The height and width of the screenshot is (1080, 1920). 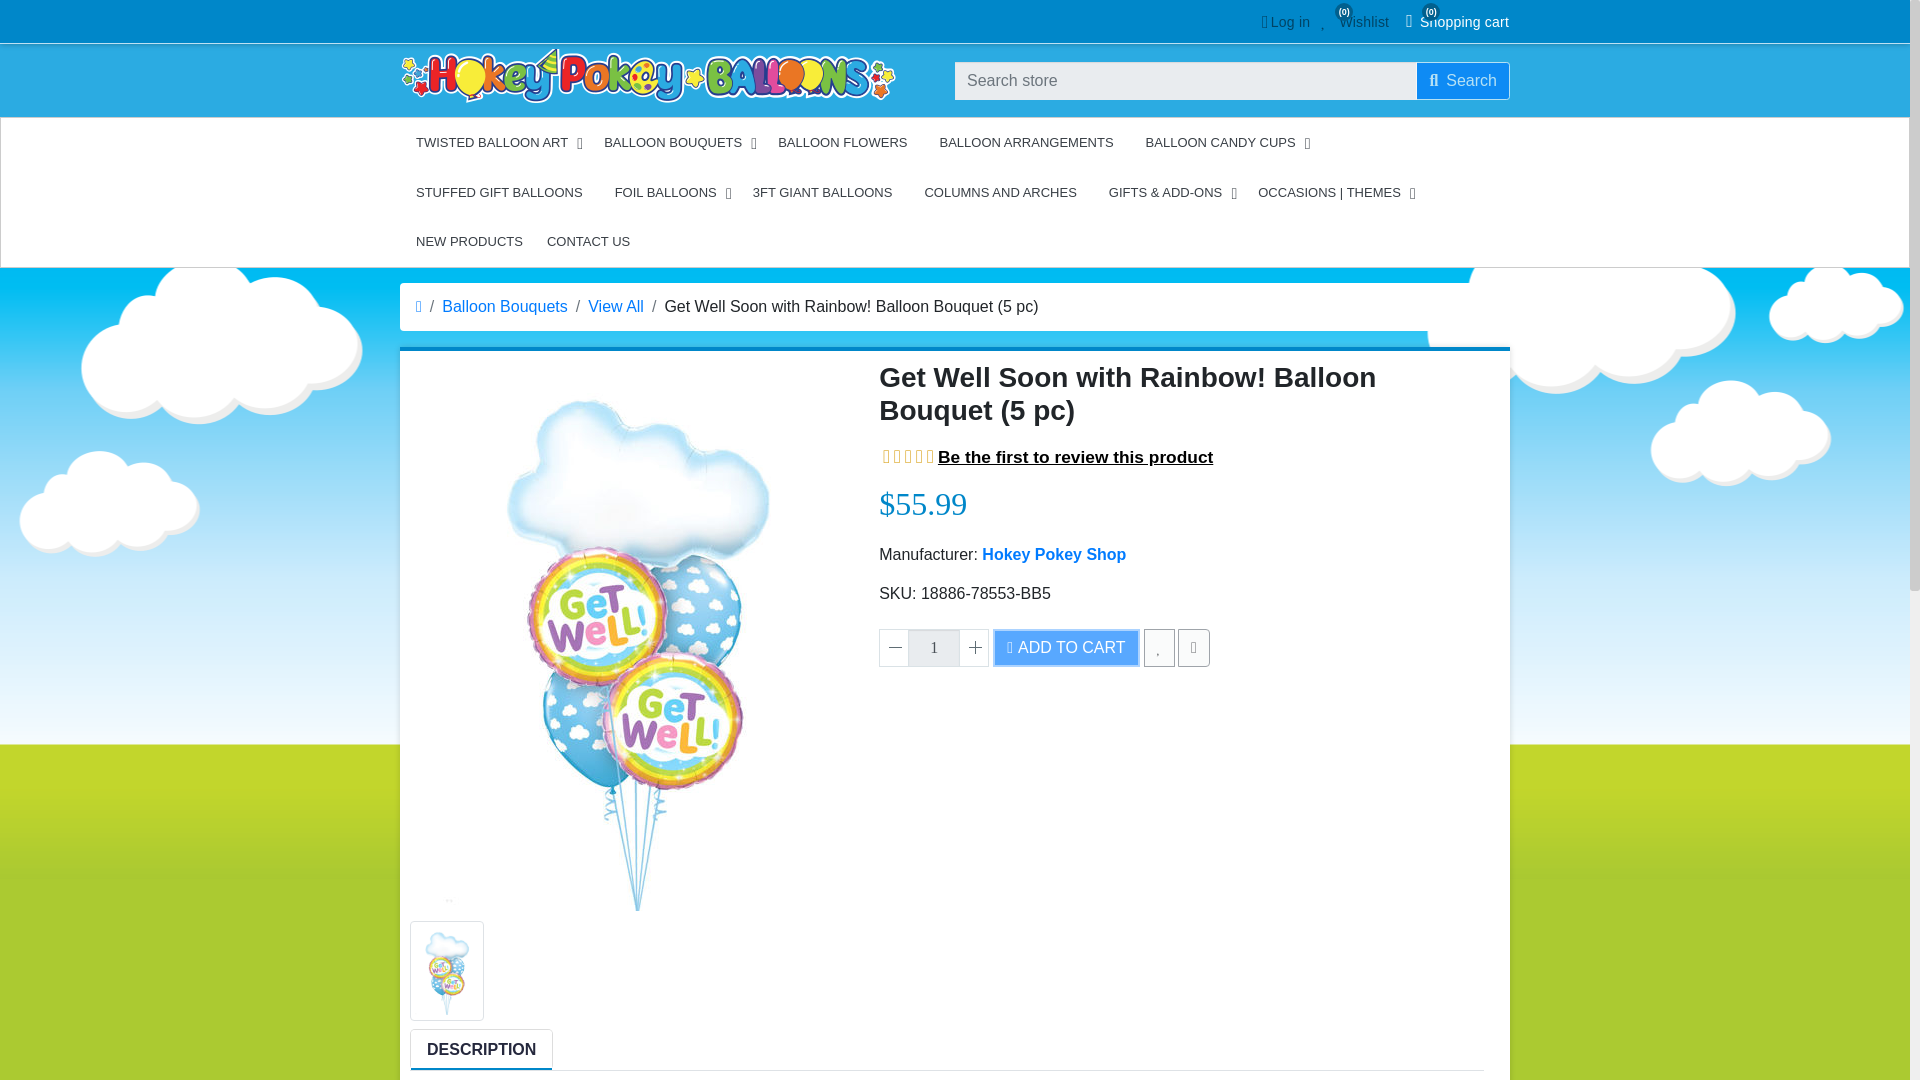 I want to click on TWISTED BALLOON ART, so click(x=493, y=142).